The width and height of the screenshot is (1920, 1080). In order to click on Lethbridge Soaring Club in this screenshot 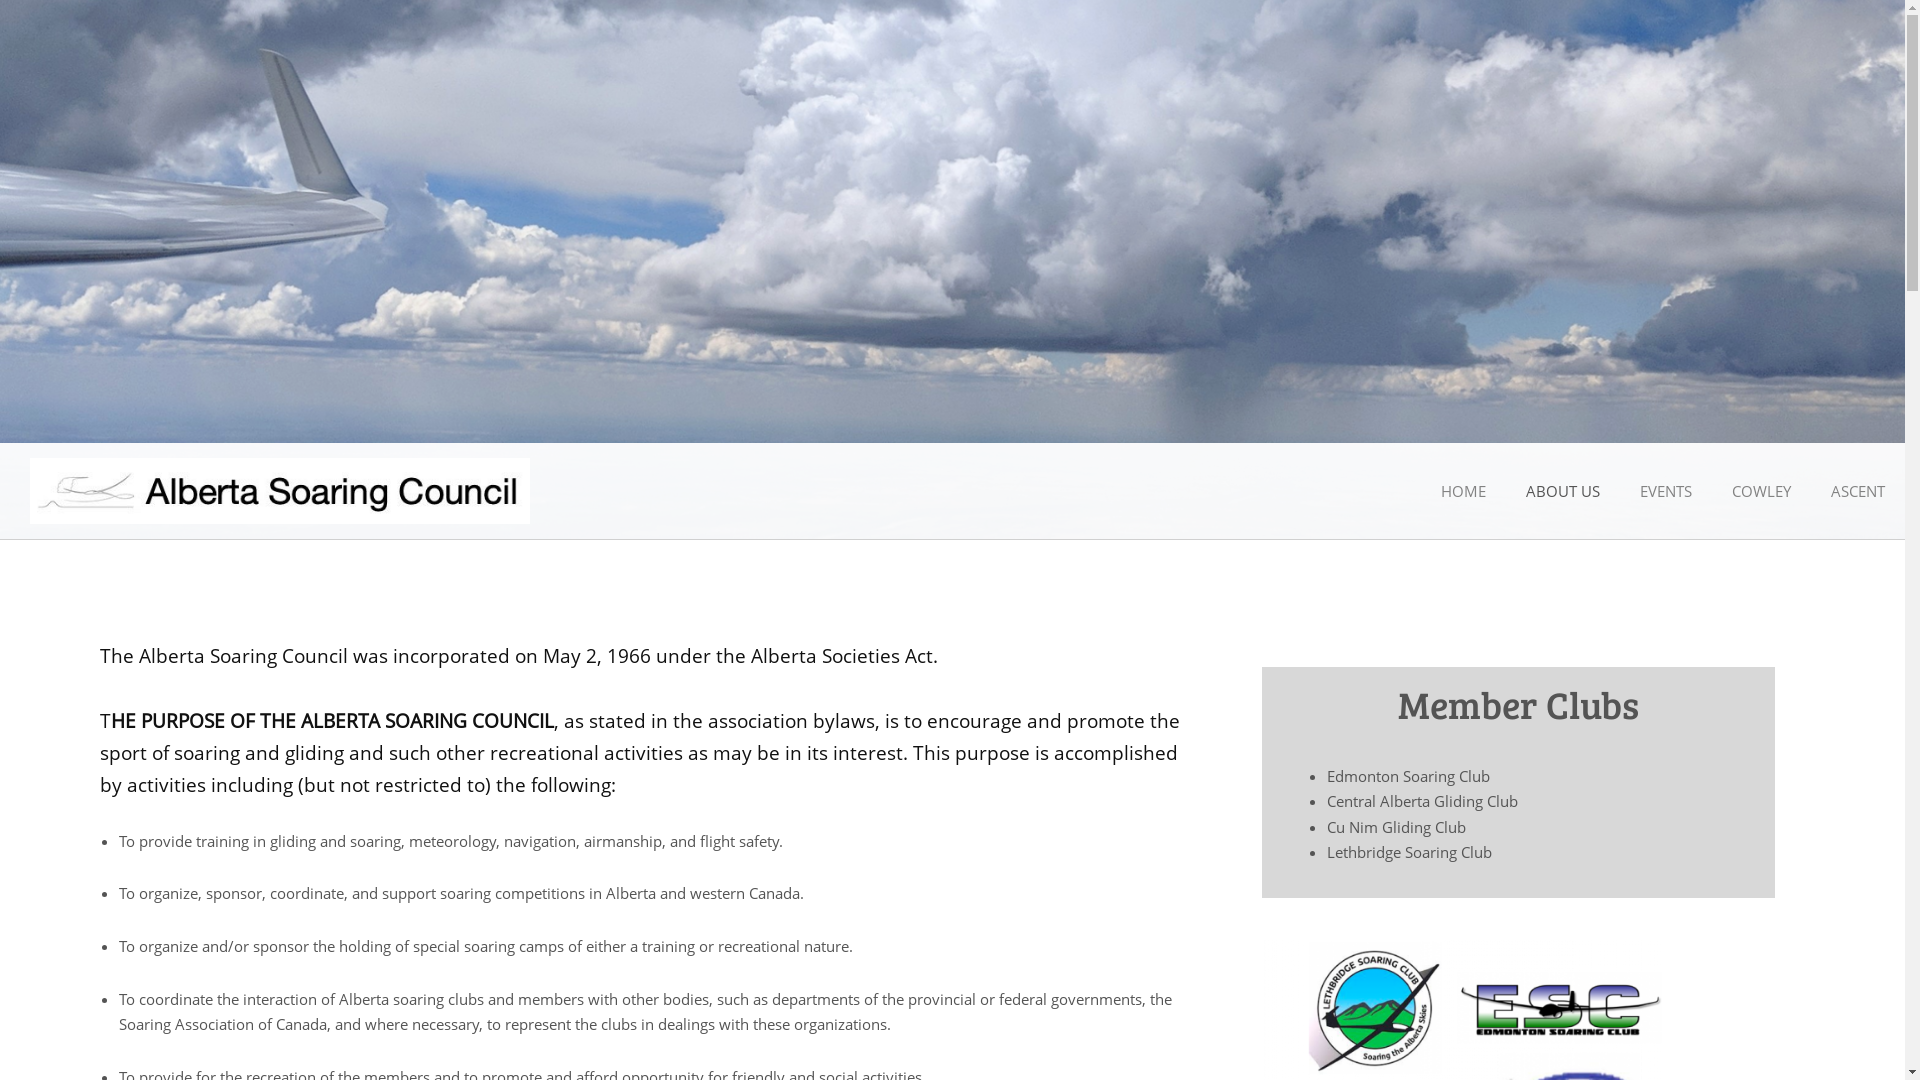, I will do `click(1410, 852)`.